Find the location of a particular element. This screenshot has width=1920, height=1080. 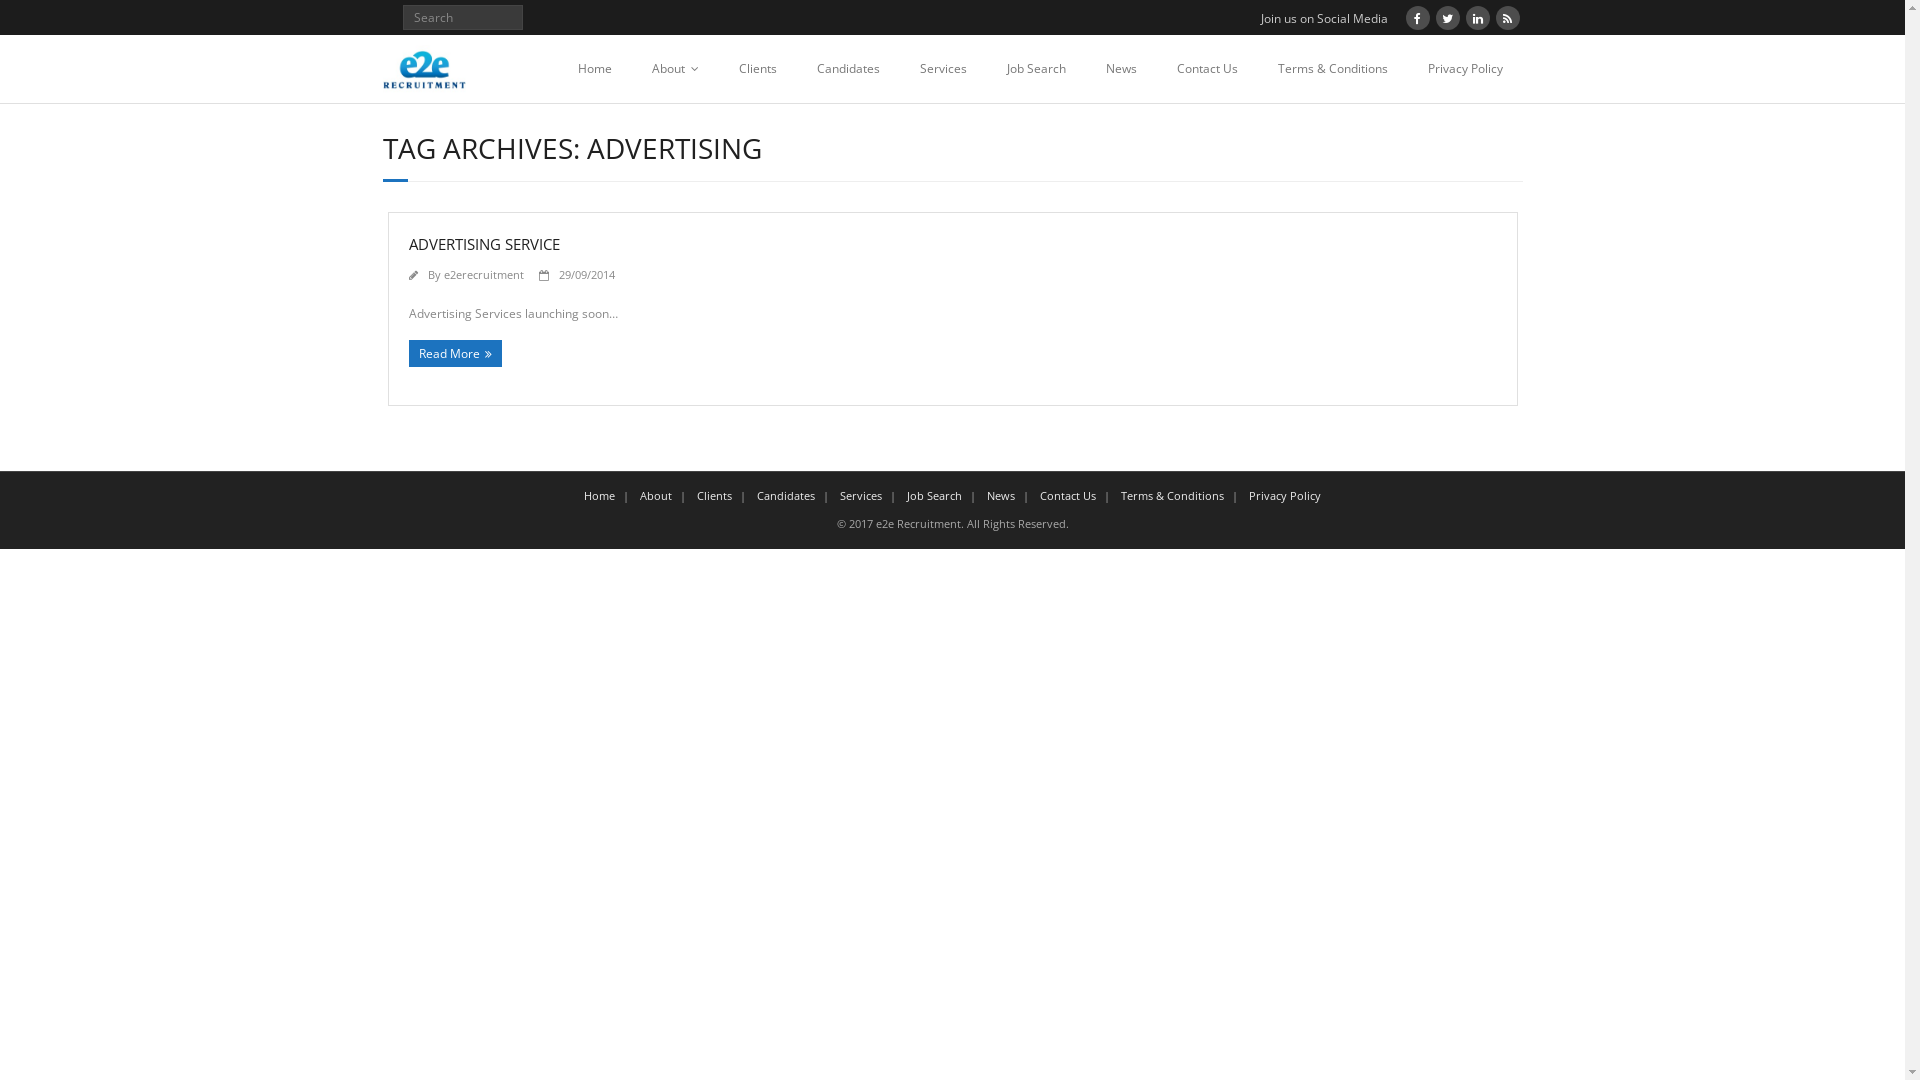

Privacy Policy is located at coordinates (1285, 496).